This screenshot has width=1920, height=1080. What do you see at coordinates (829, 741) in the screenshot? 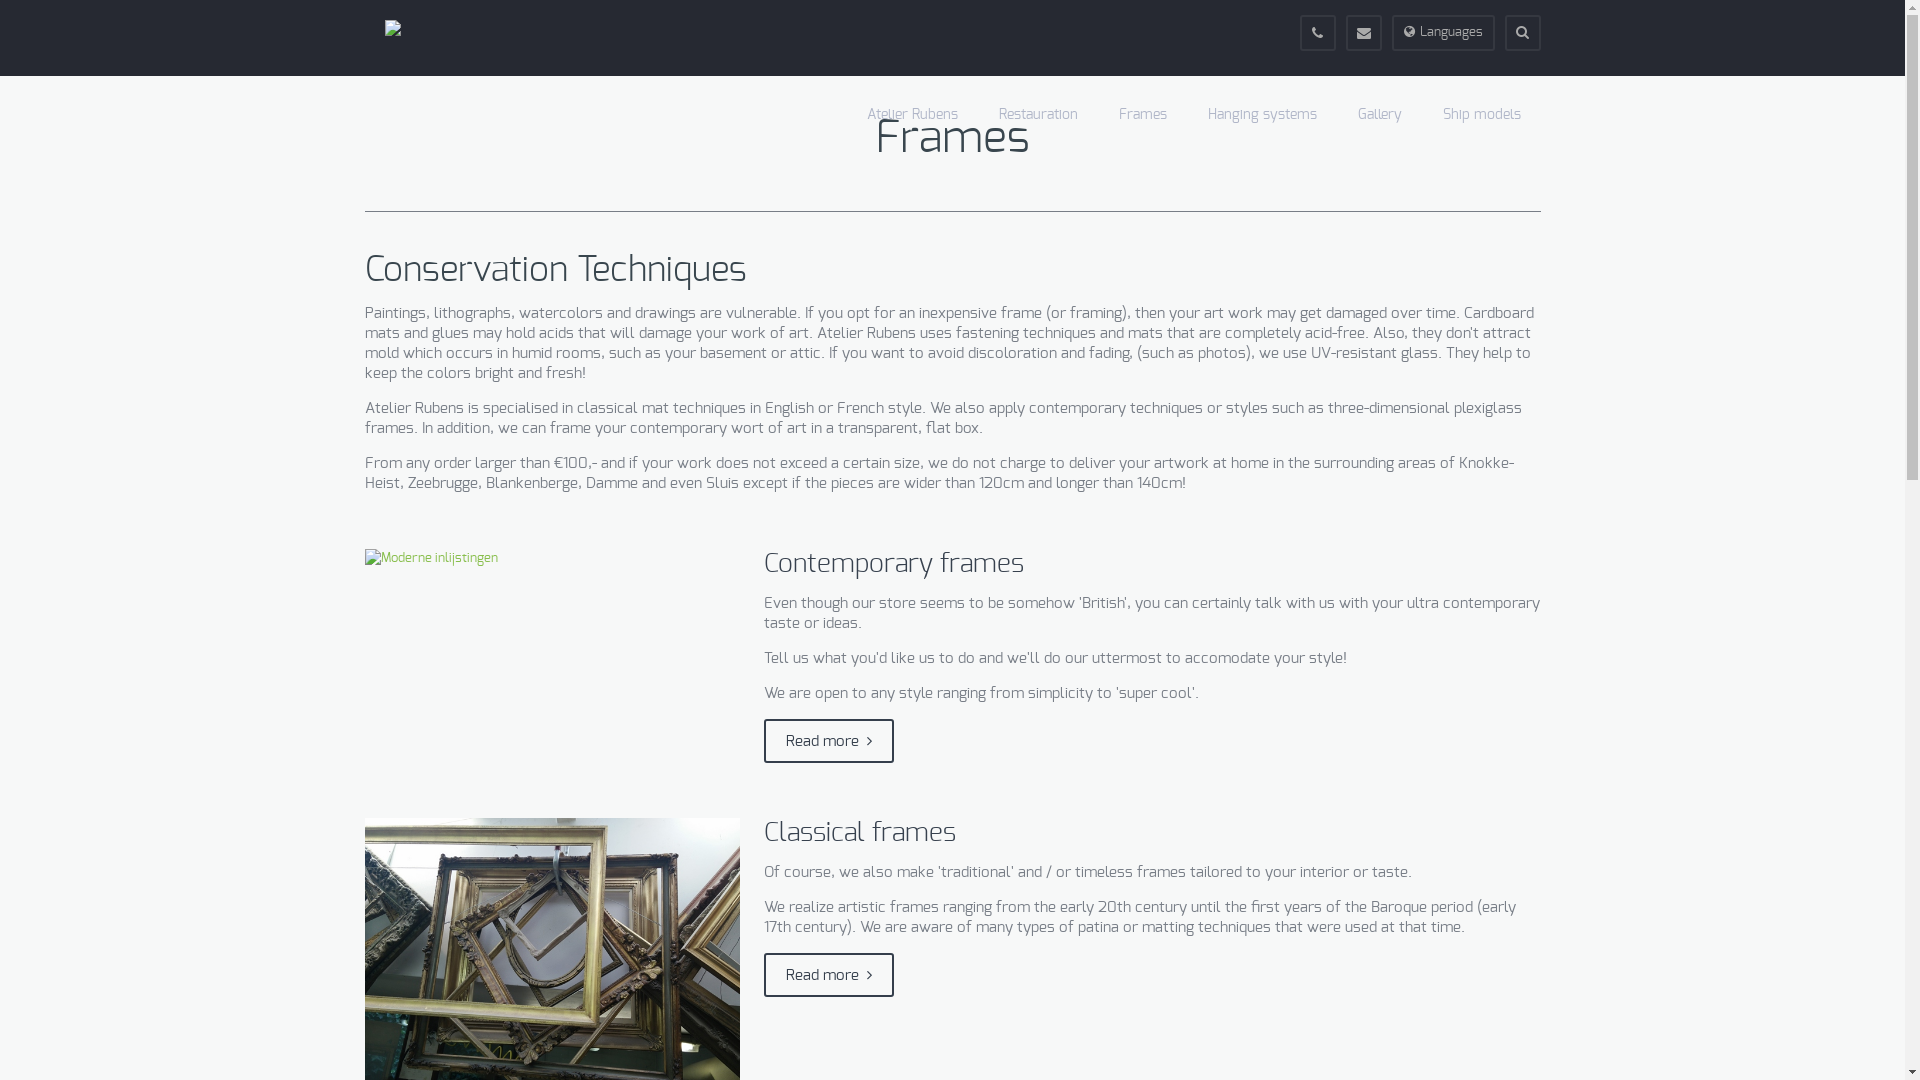
I see `Read more  ` at bounding box center [829, 741].